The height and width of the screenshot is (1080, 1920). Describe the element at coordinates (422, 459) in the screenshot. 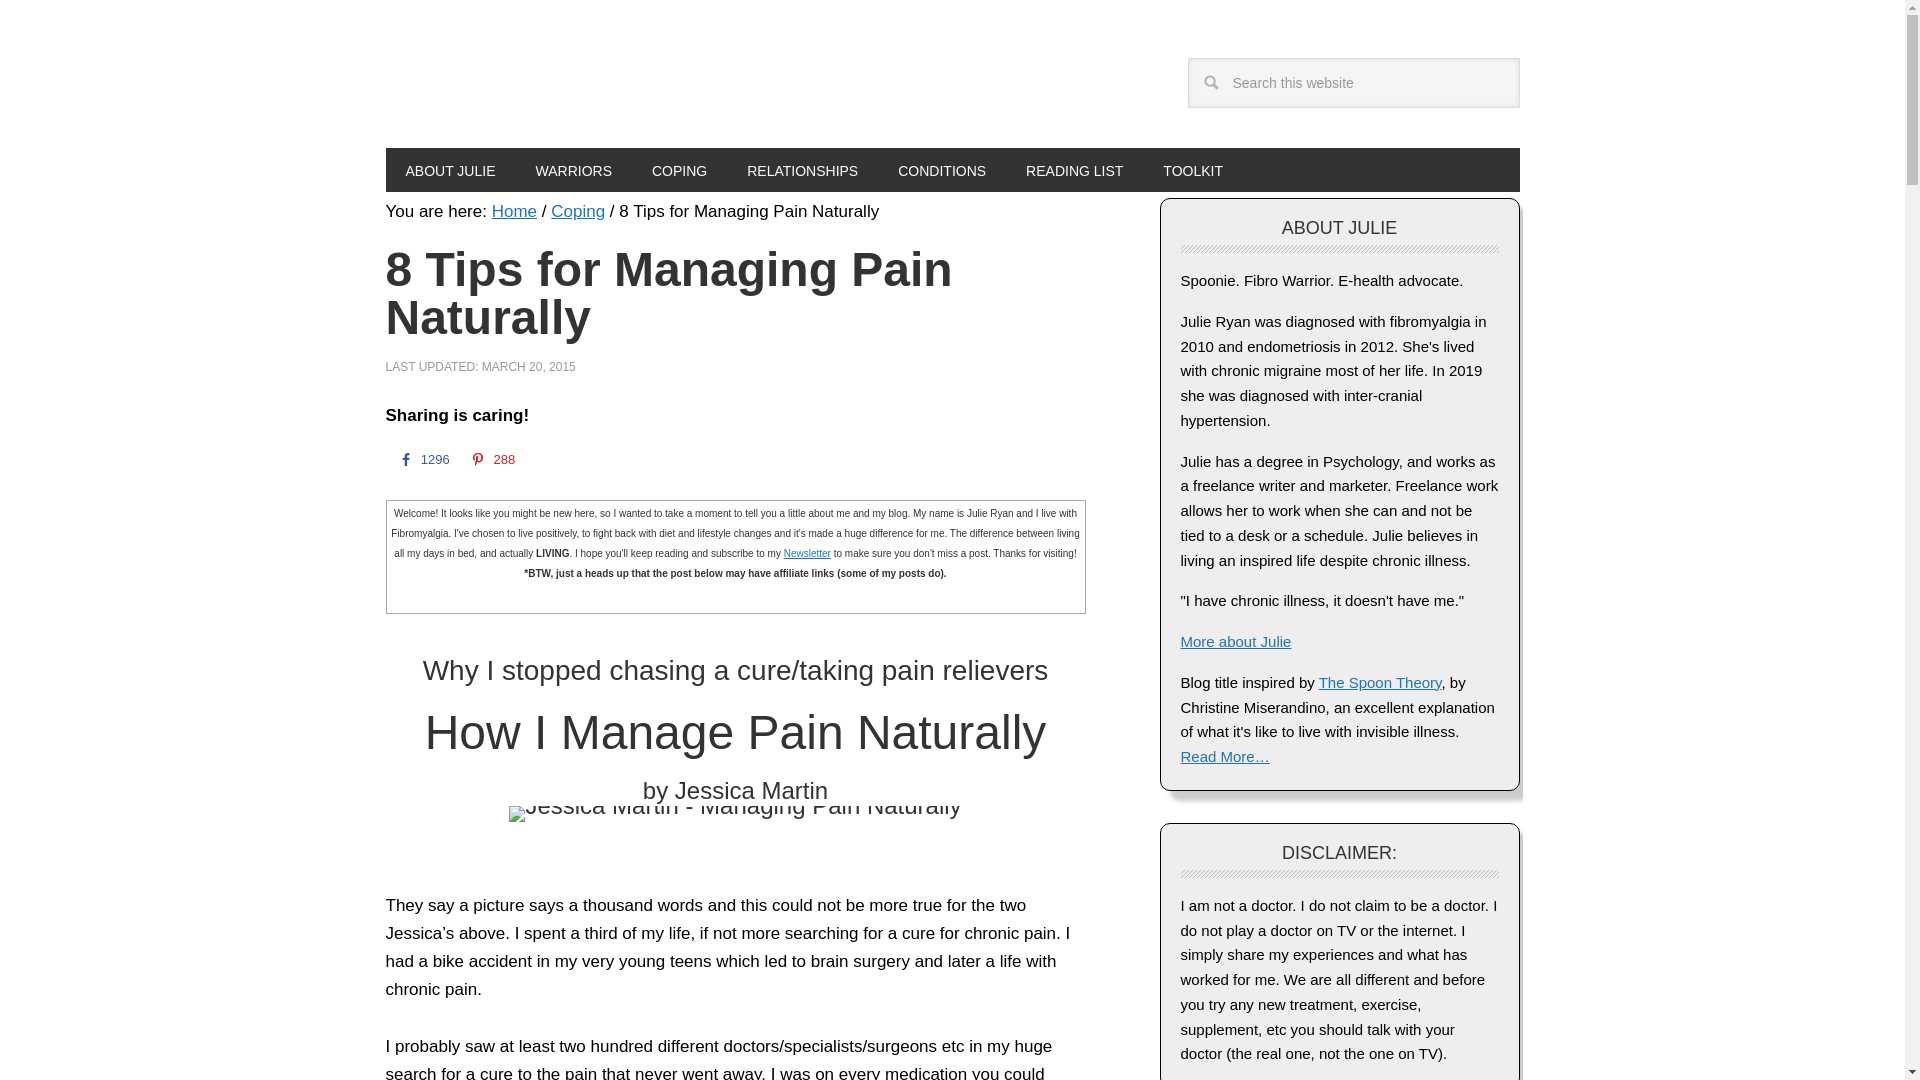

I see `1296` at that location.